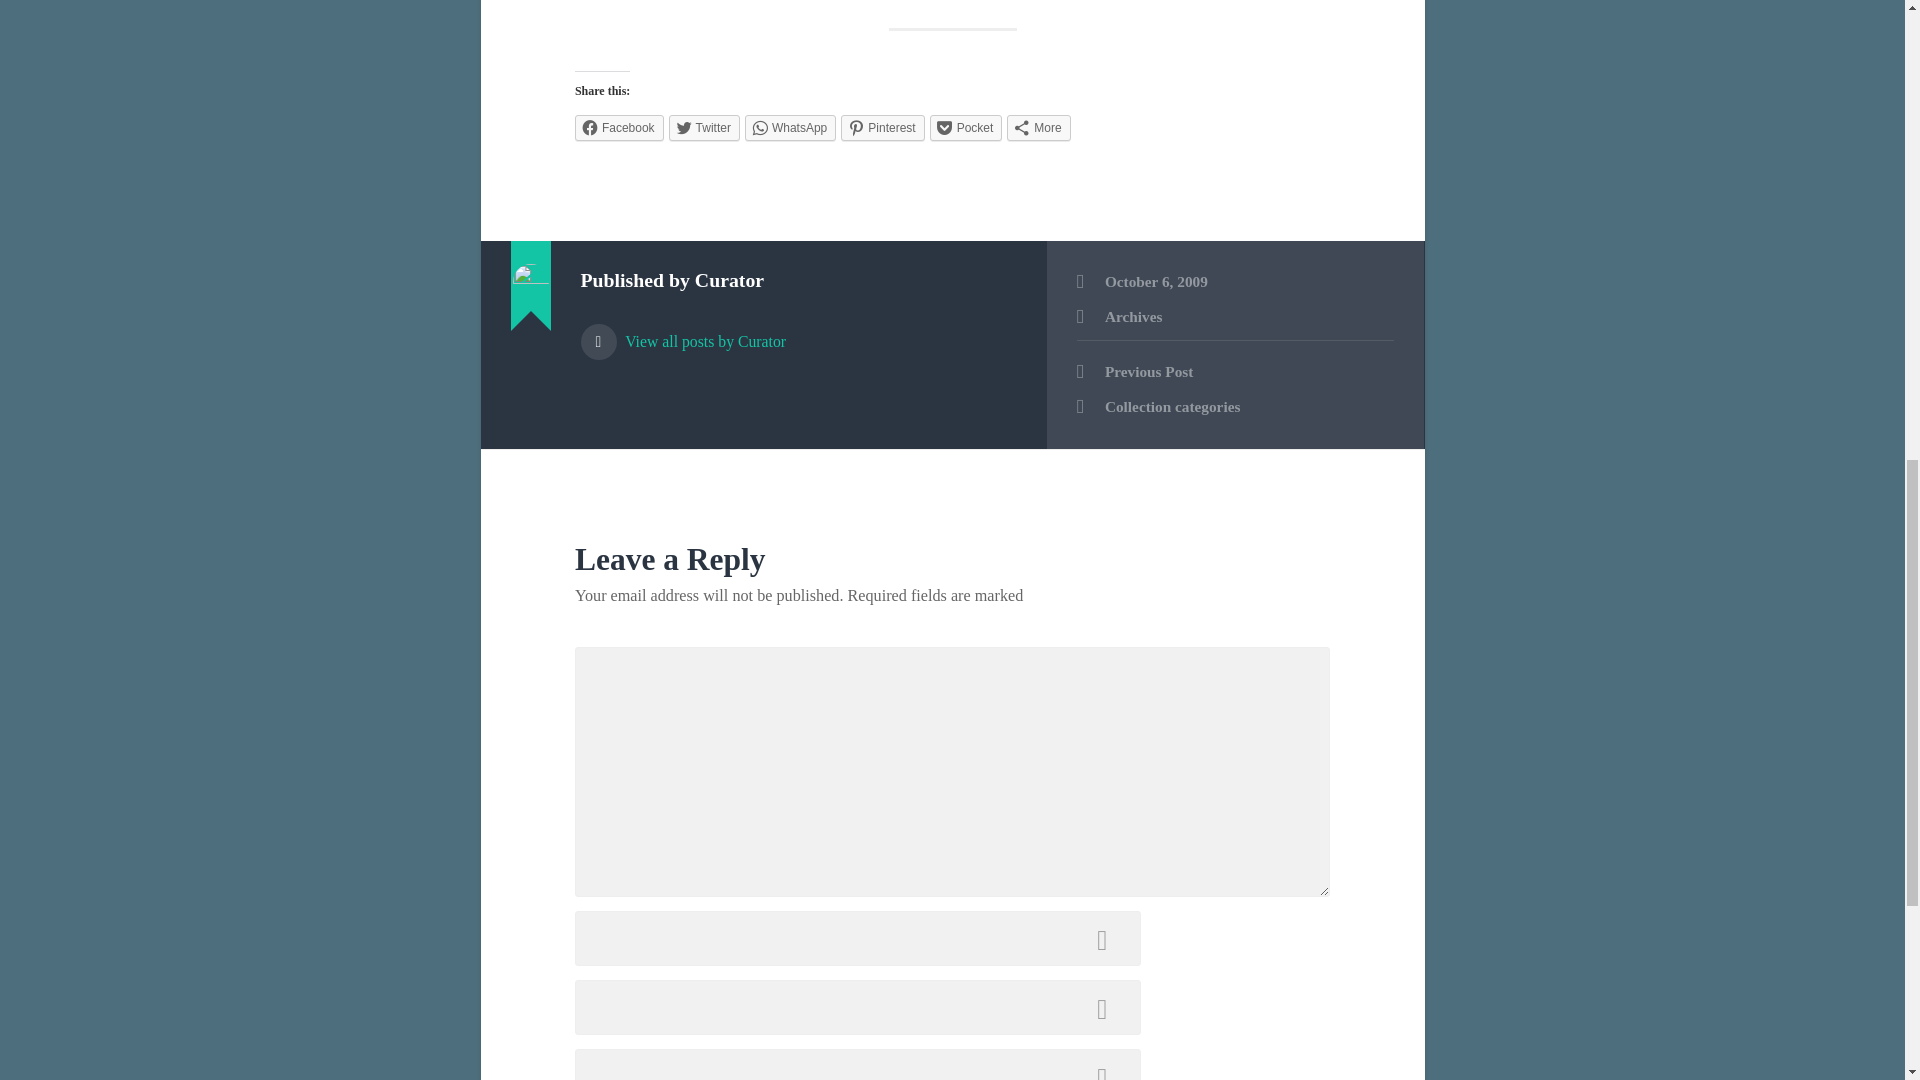 This screenshot has height=1080, width=1920. What do you see at coordinates (1236, 372) in the screenshot?
I see `Previous Post` at bounding box center [1236, 372].